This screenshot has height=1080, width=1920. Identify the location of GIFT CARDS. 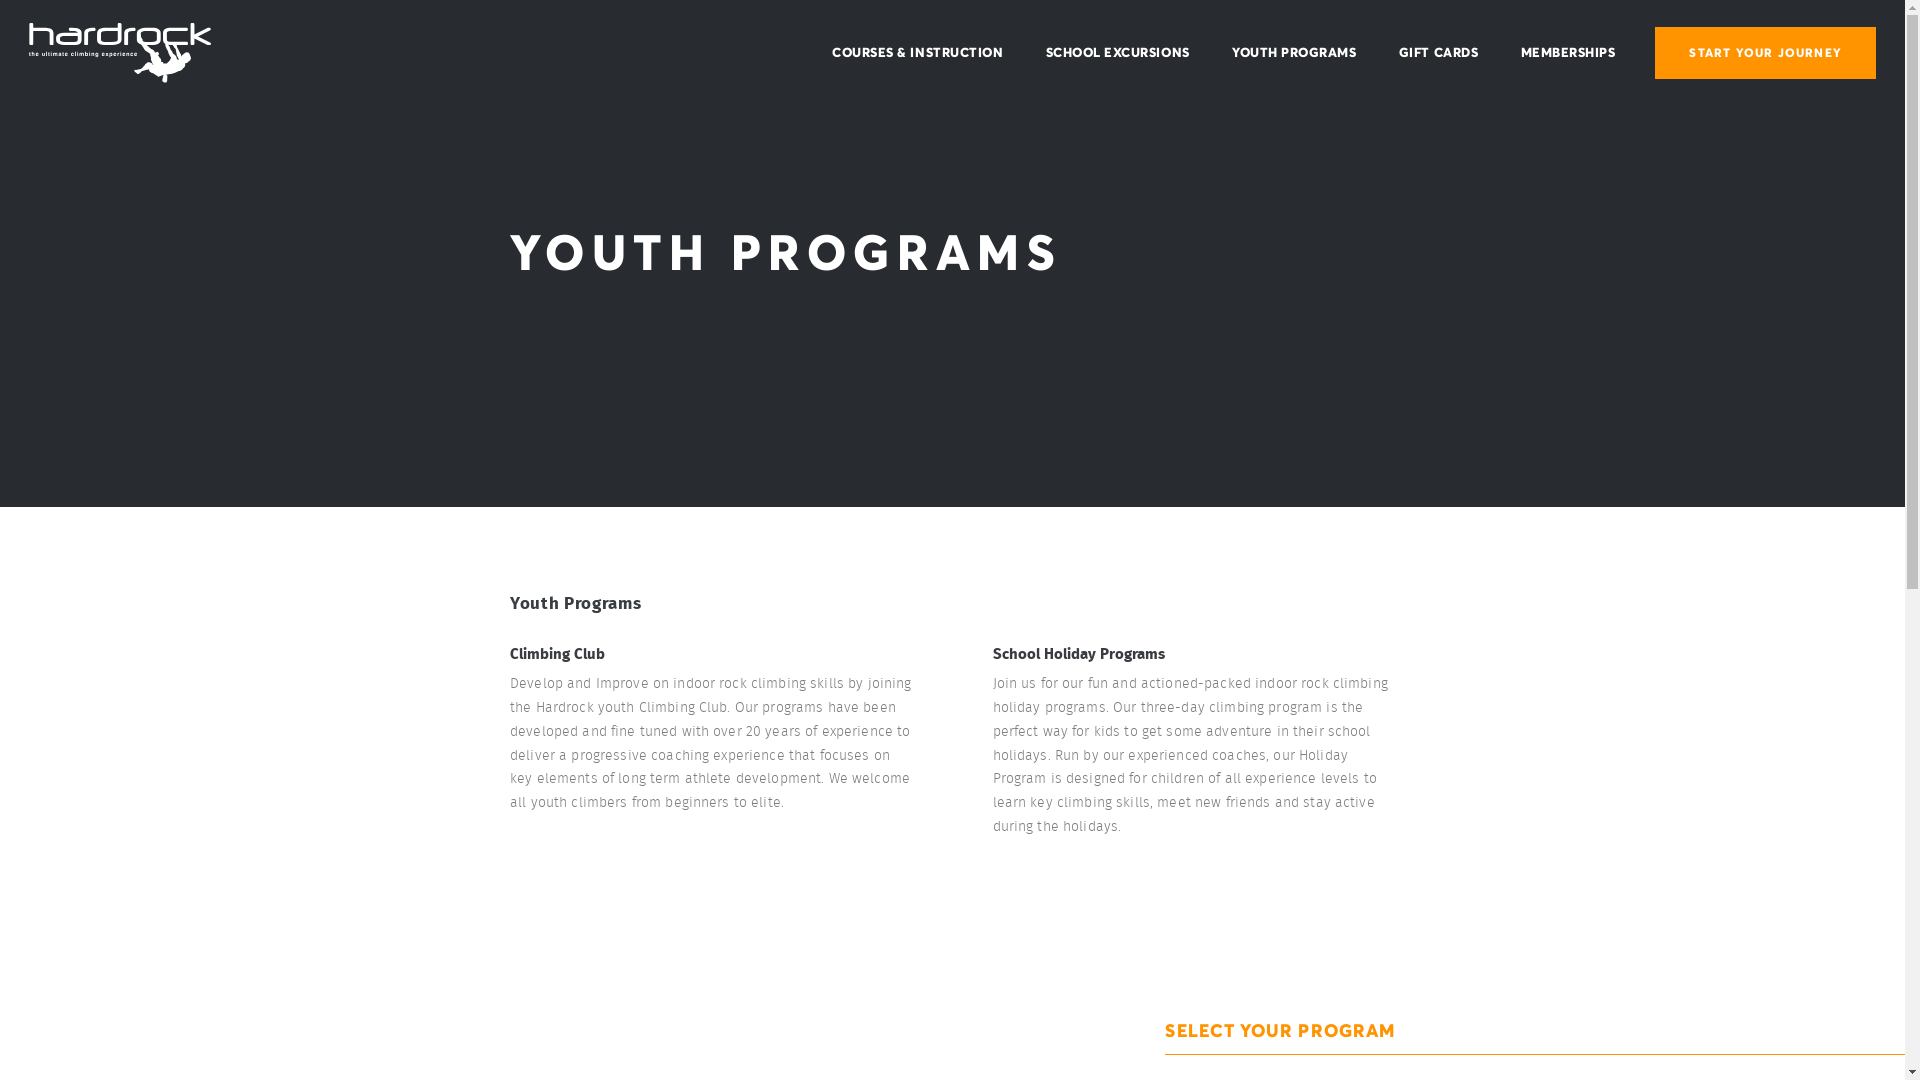
(1438, 53).